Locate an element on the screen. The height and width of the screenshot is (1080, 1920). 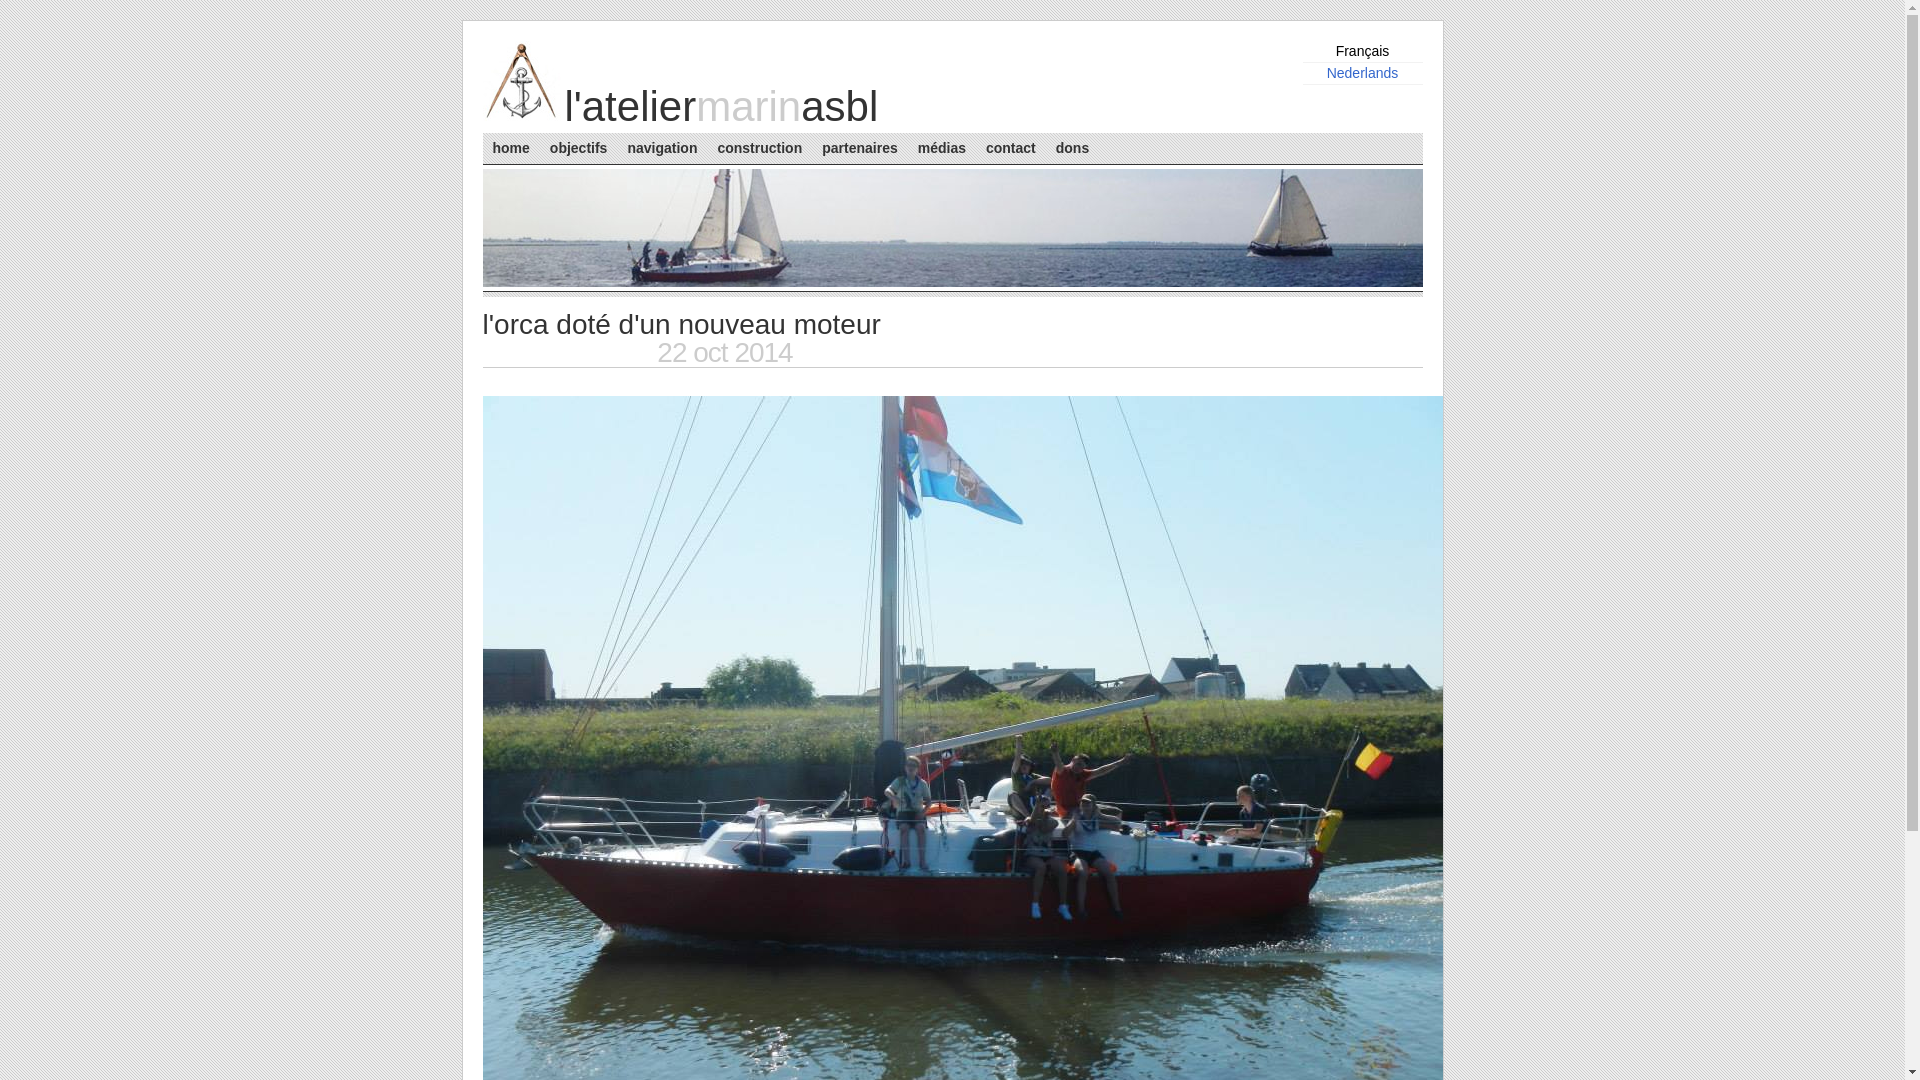
Nederlands is located at coordinates (1363, 73).